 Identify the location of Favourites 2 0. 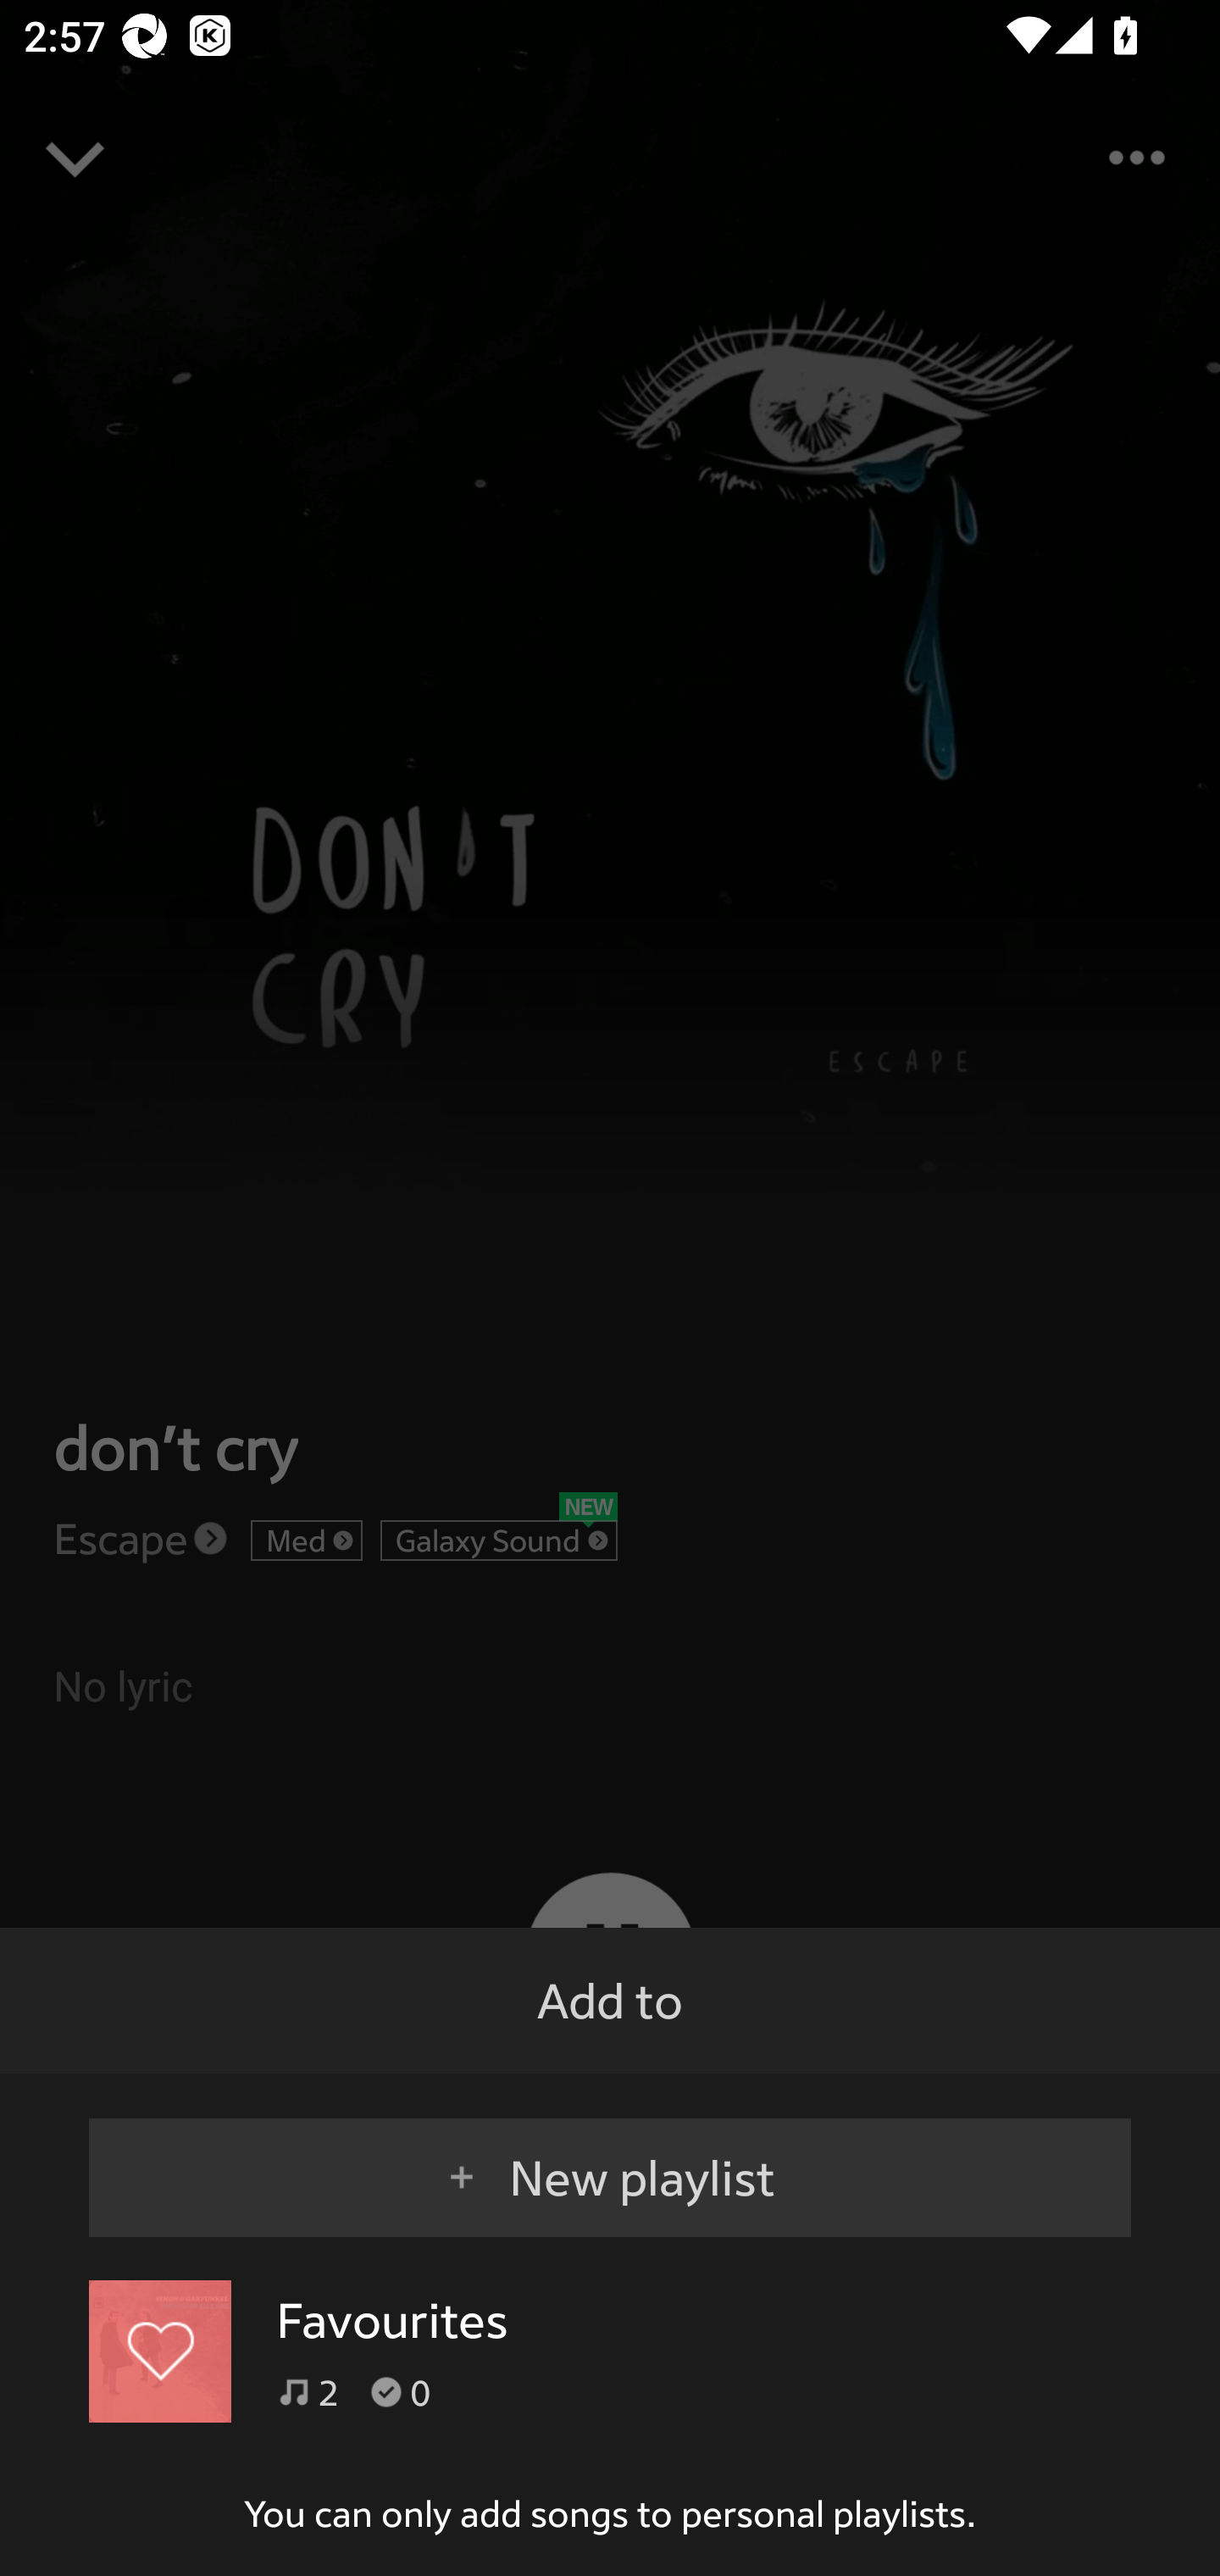
(610, 2351).